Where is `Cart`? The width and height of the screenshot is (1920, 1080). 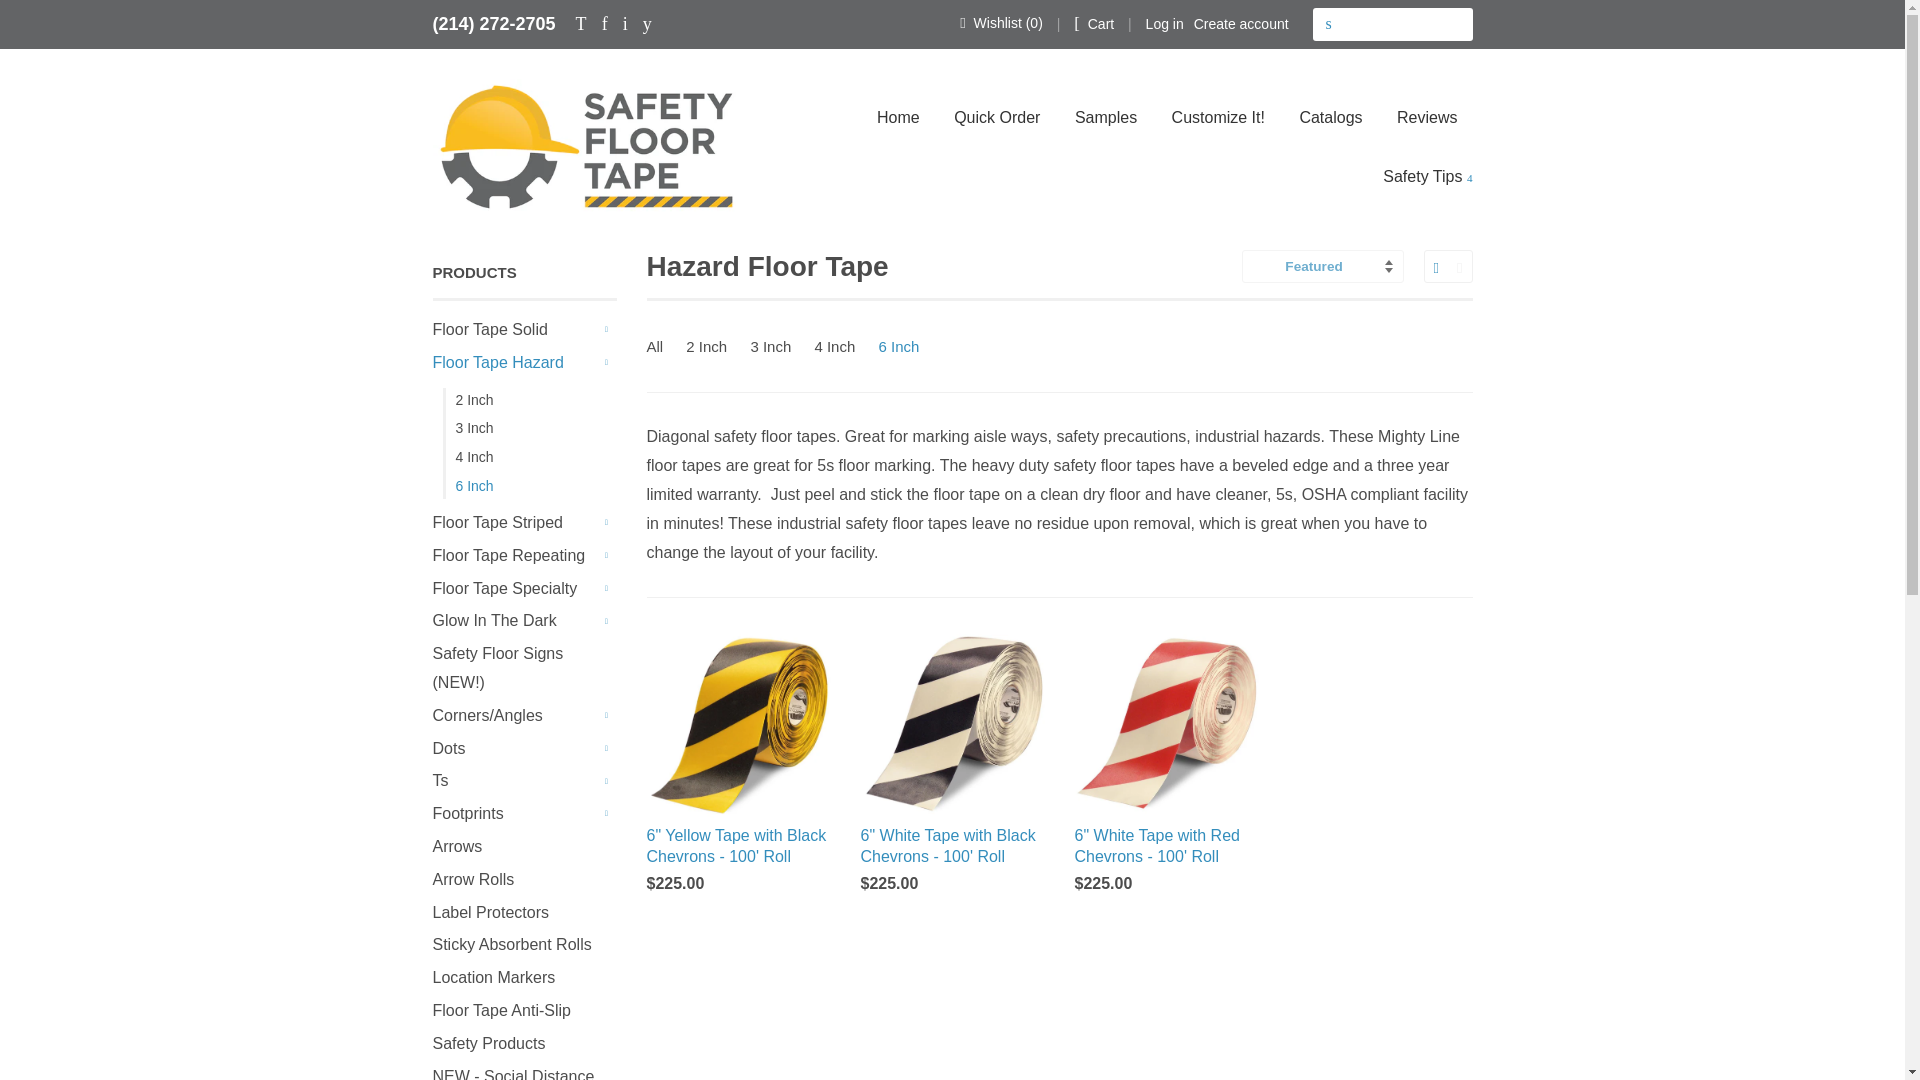
Cart is located at coordinates (1093, 23).